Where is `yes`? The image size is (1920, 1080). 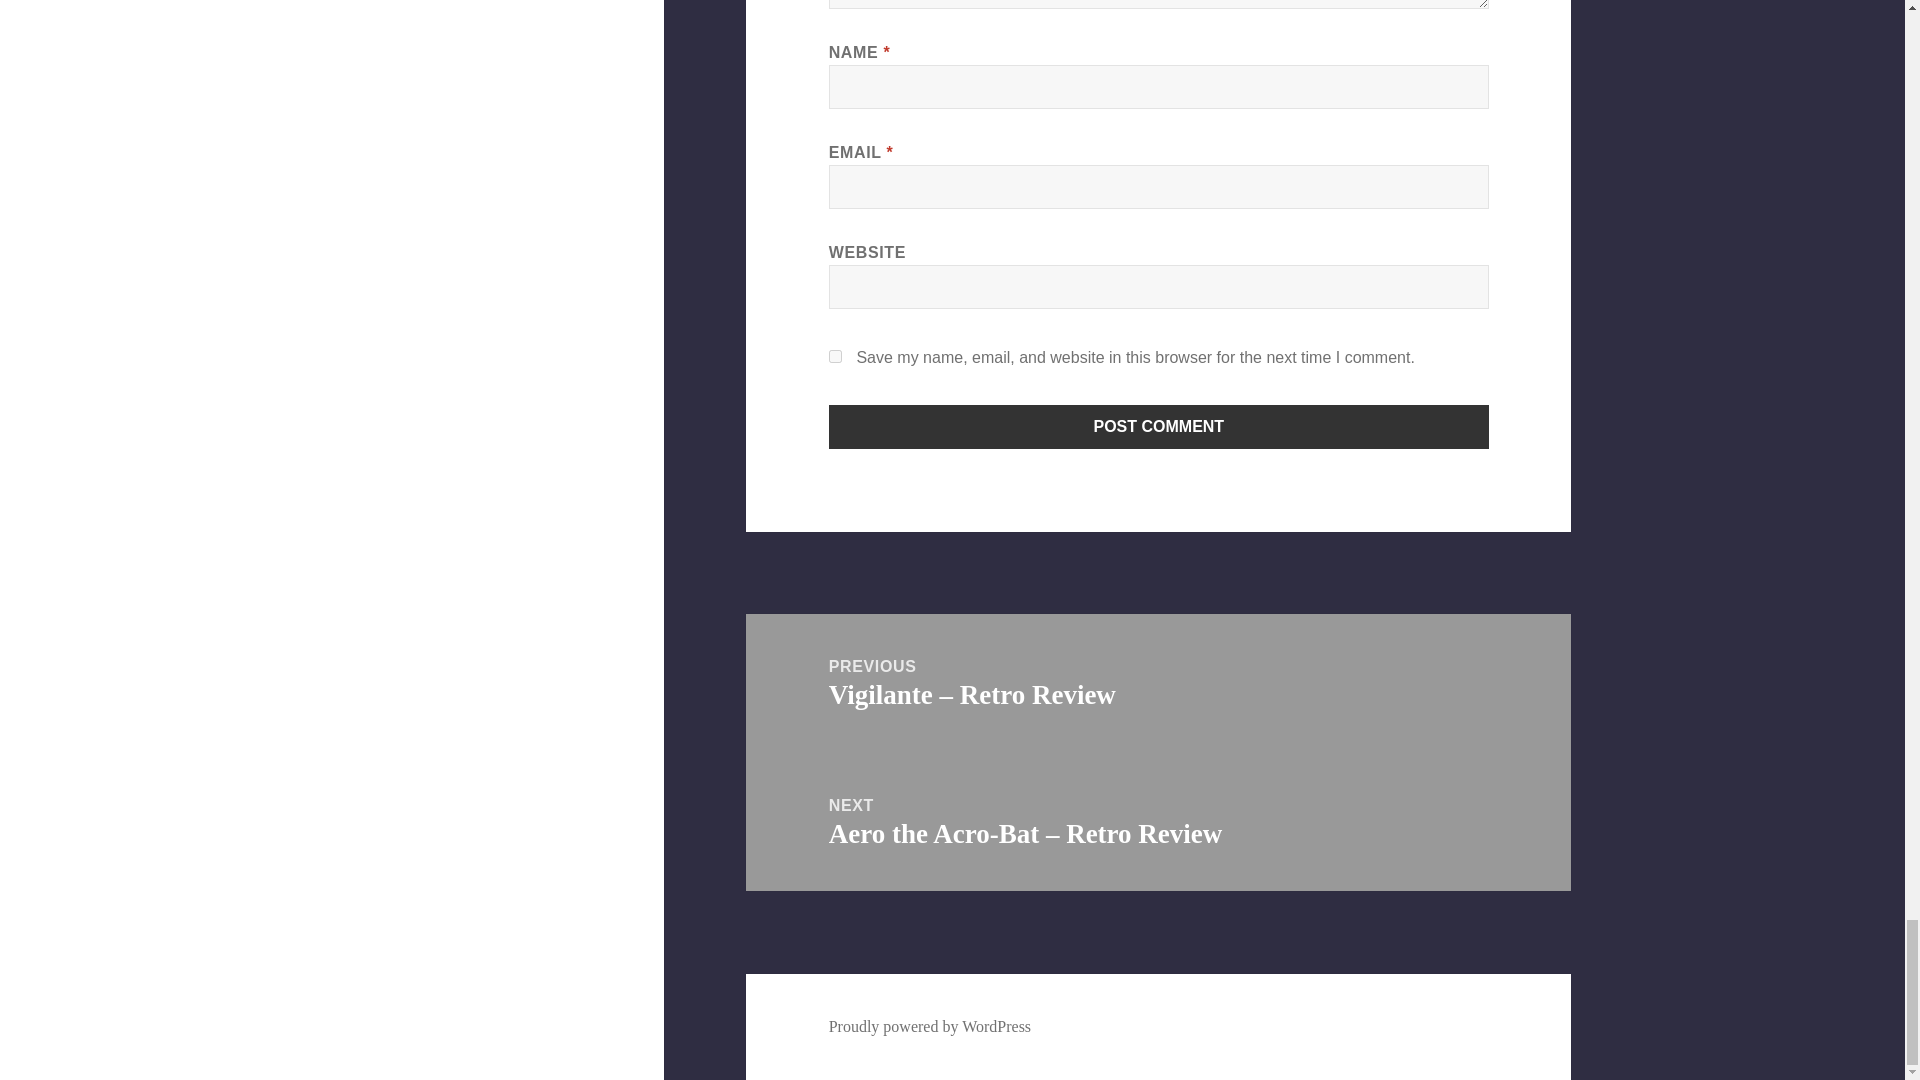 yes is located at coordinates (836, 356).